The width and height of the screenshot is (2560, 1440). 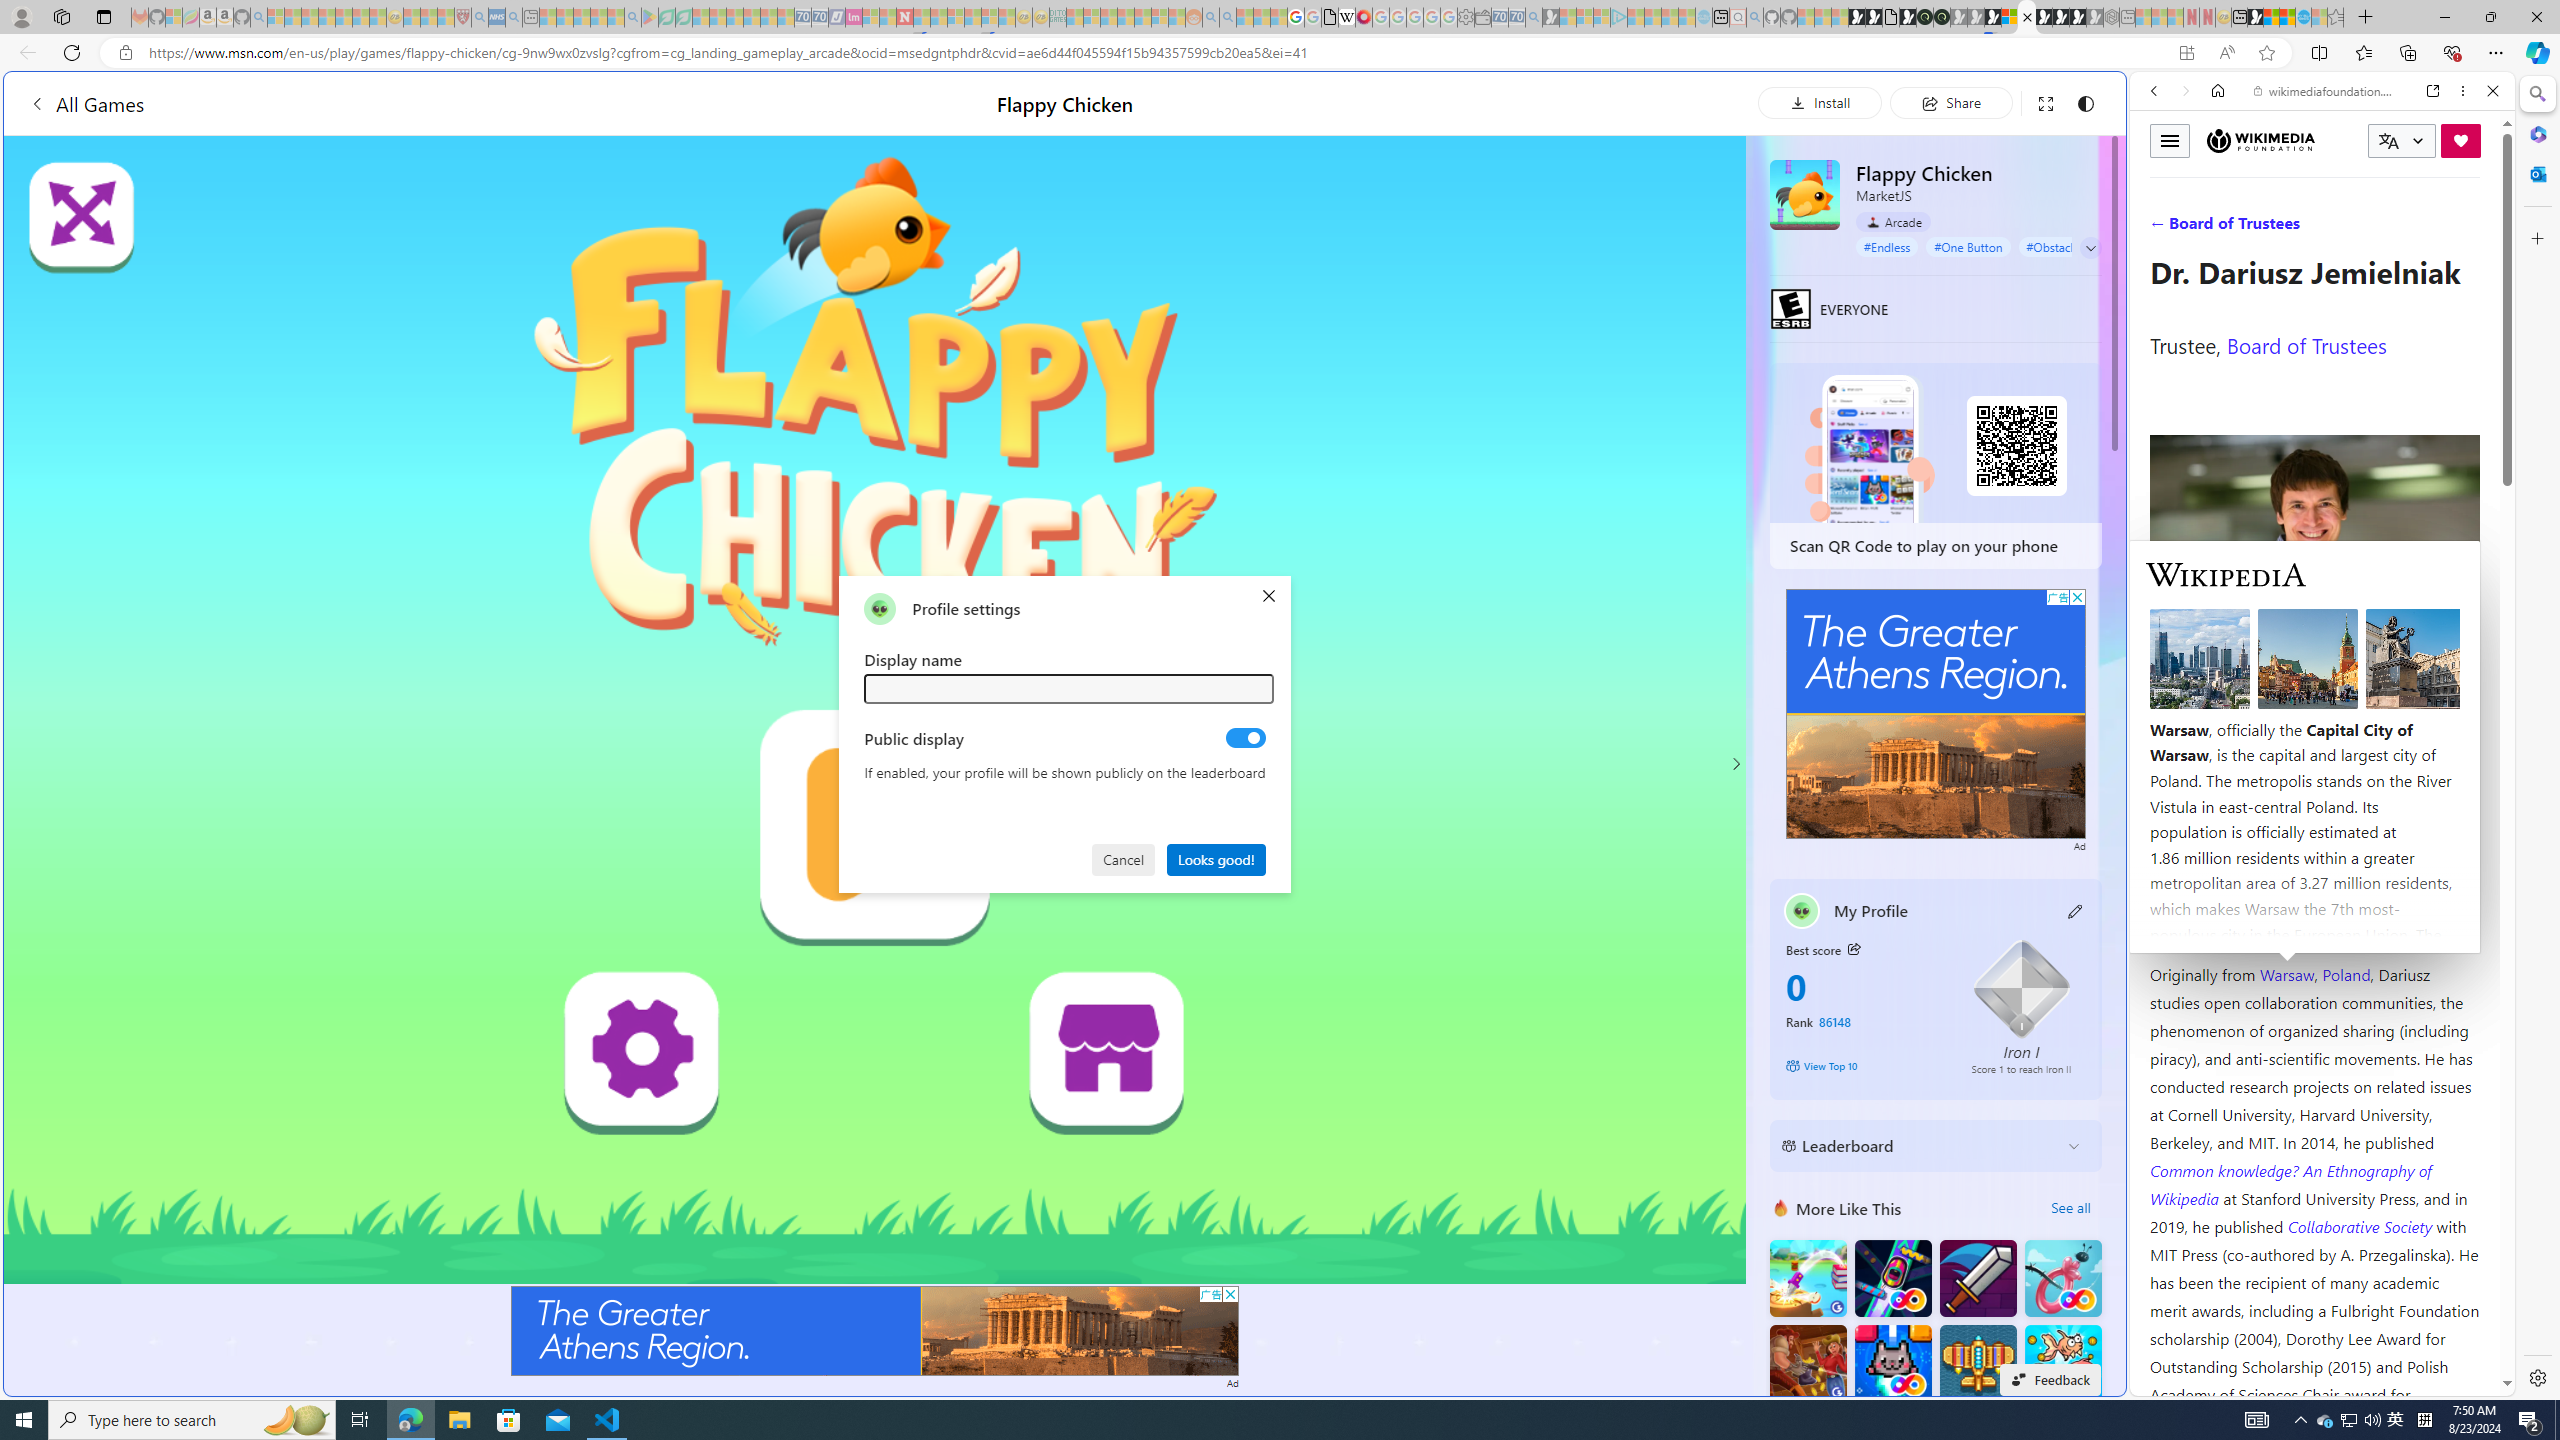 I want to click on wikimediafoundation.org, so click(x=2326, y=91).